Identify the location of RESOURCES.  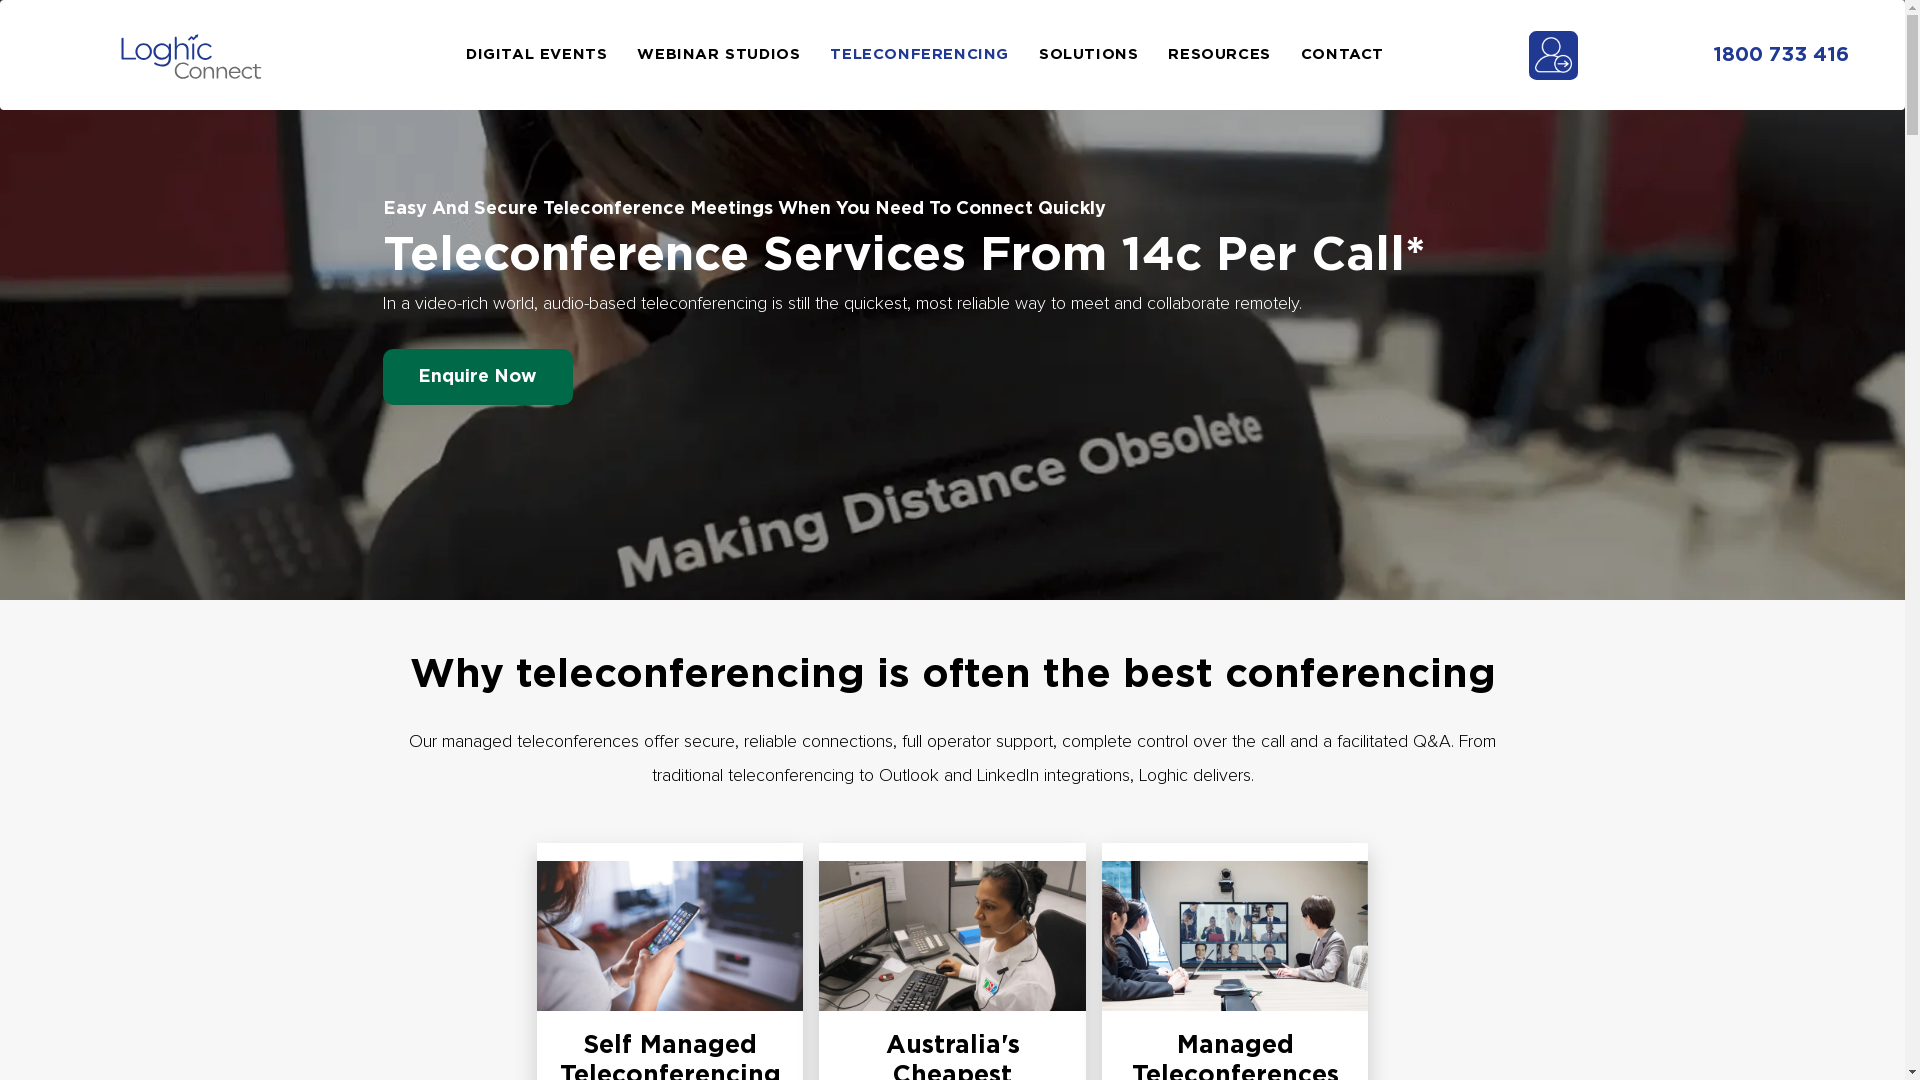
(1234, 55).